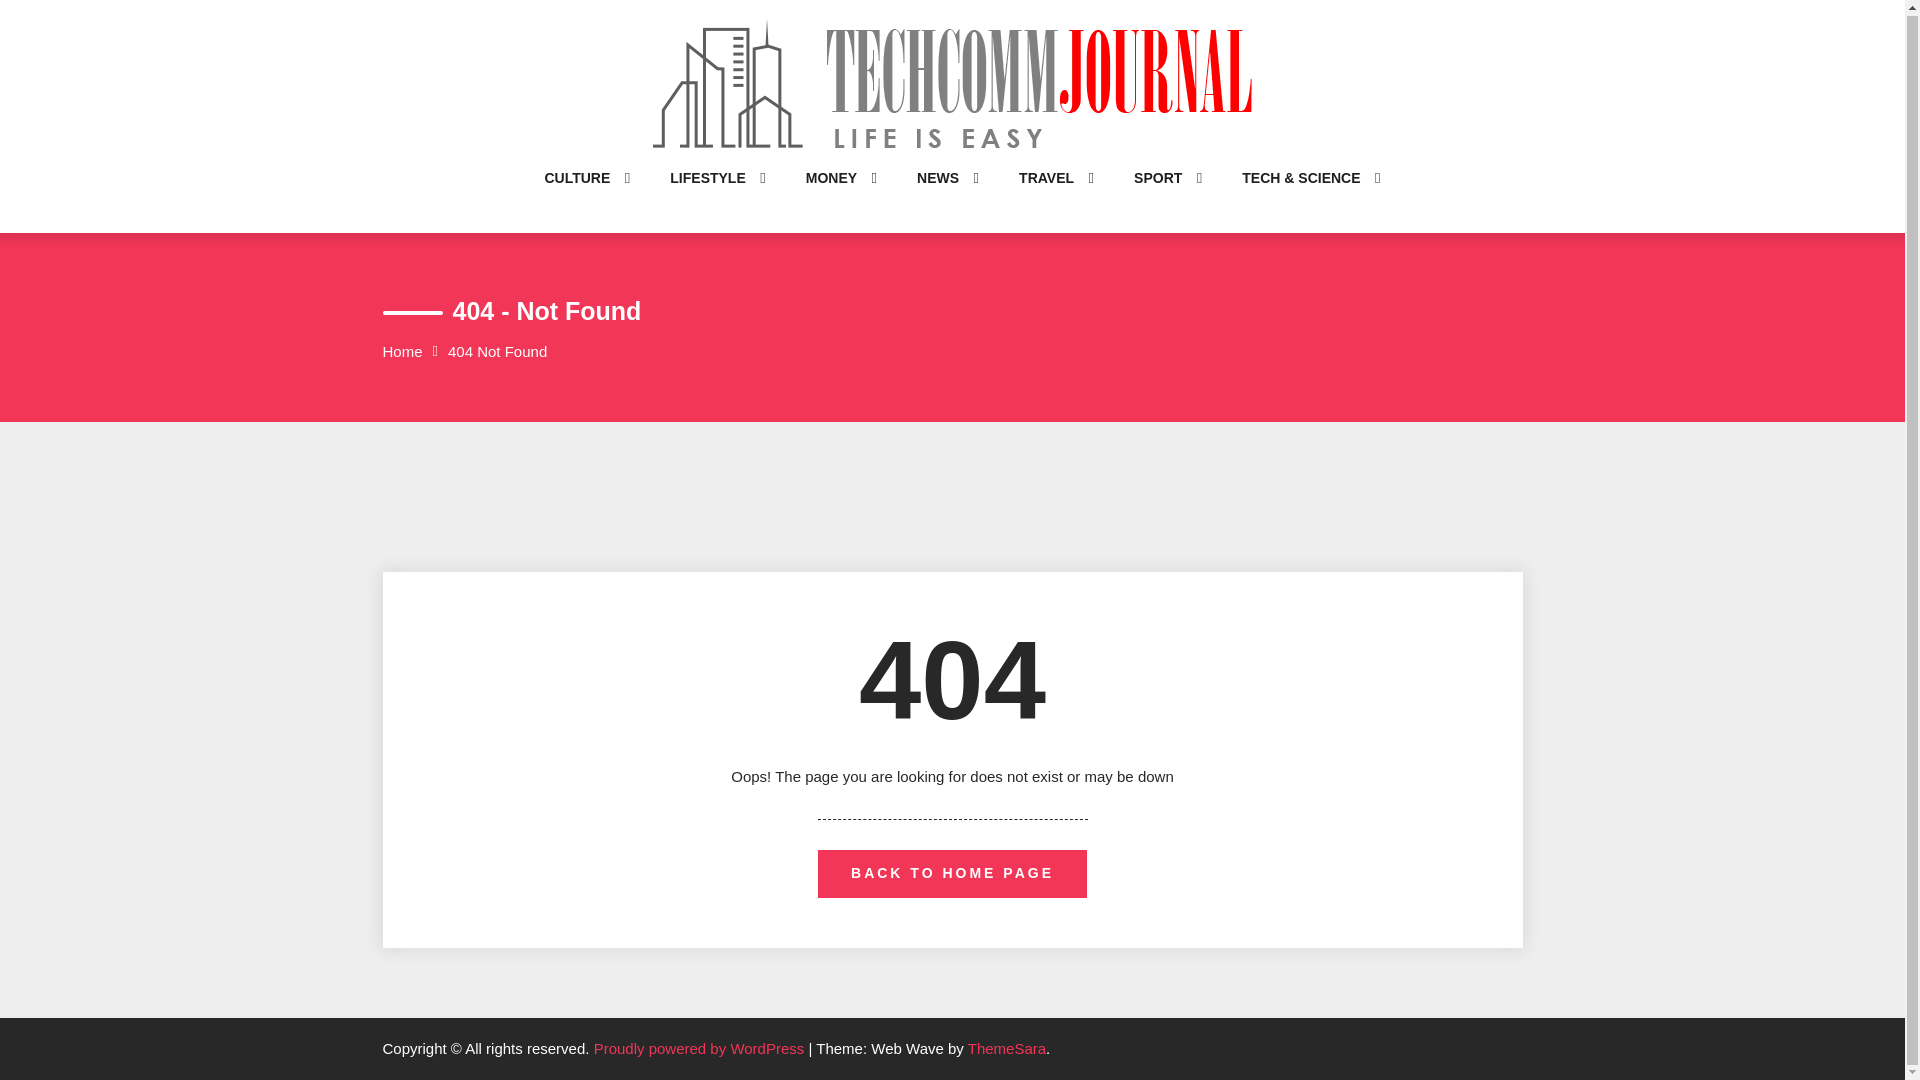 Image resolution: width=1920 pixels, height=1080 pixels. What do you see at coordinates (938, 198) in the screenshot?
I see `NEWS` at bounding box center [938, 198].